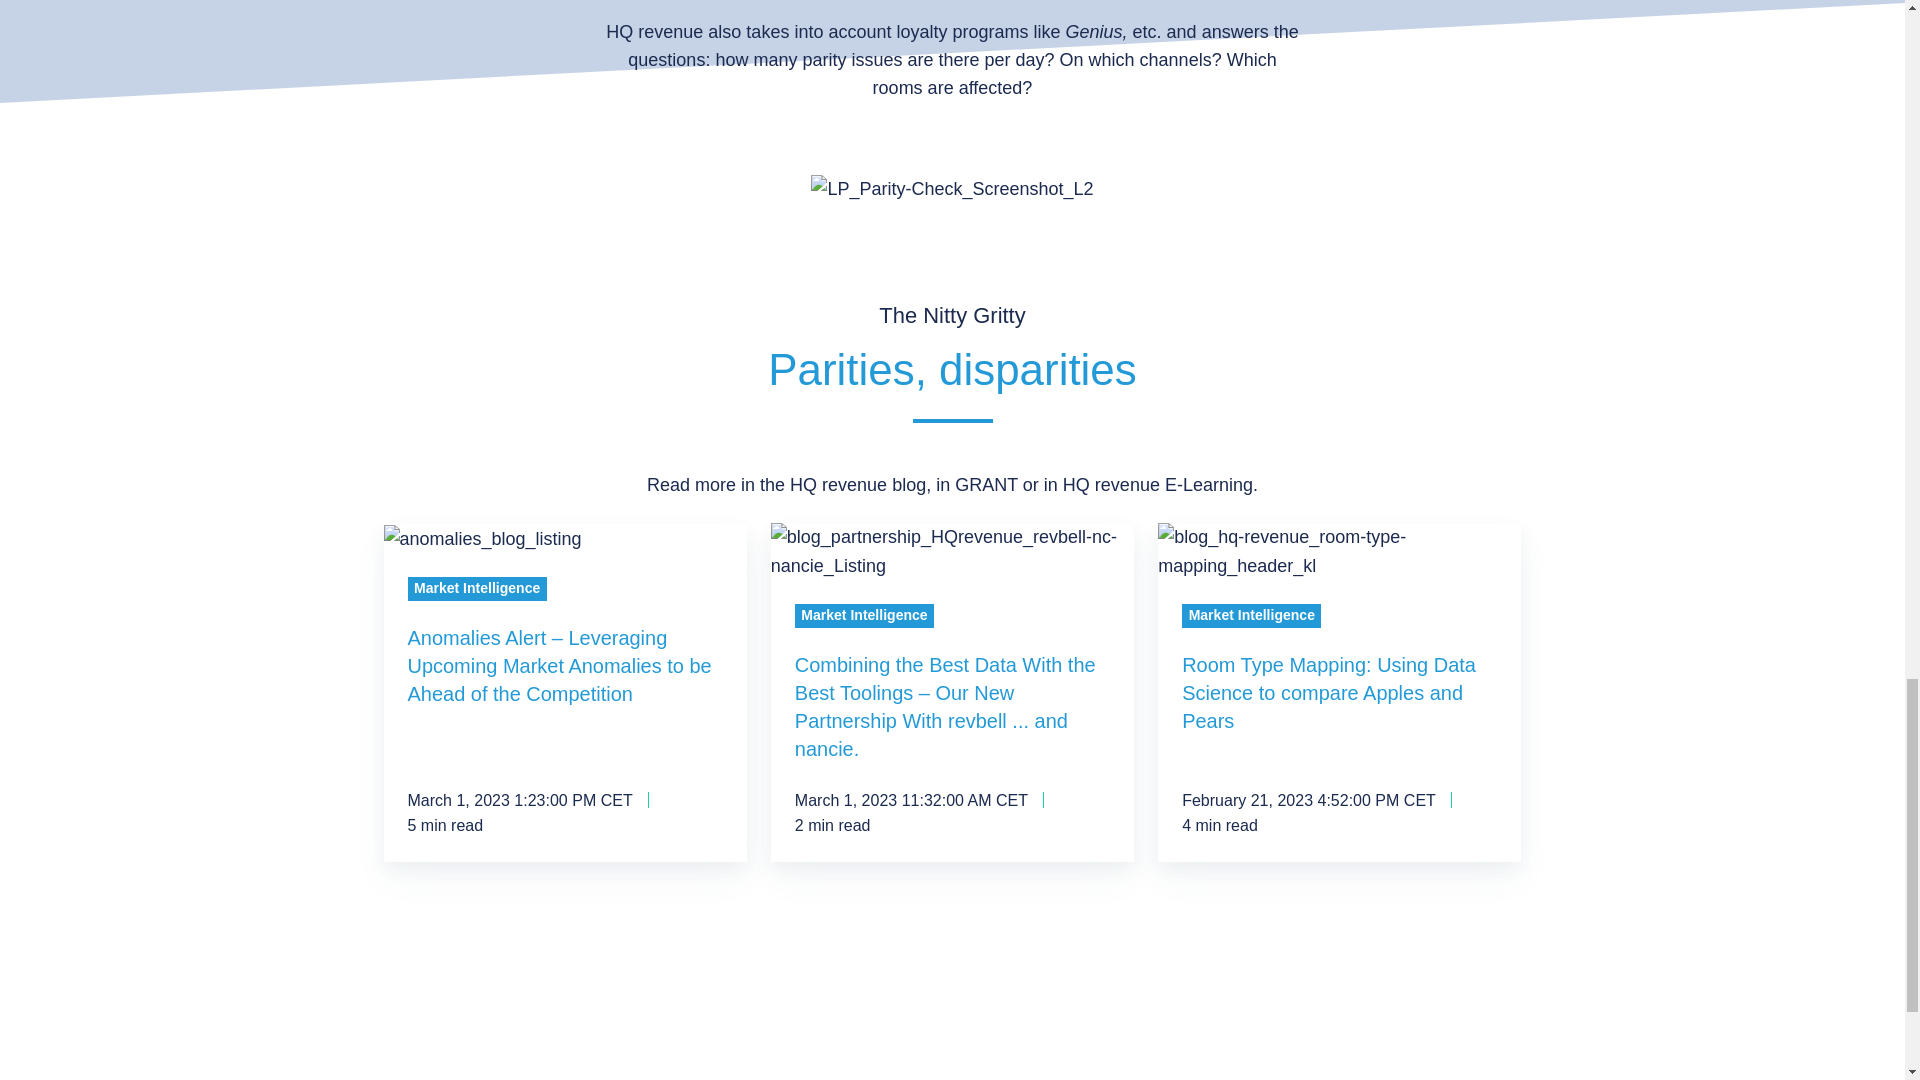 This screenshot has width=1920, height=1080. What do you see at coordinates (1251, 615) in the screenshot?
I see `Market Intelligence` at bounding box center [1251, 615].